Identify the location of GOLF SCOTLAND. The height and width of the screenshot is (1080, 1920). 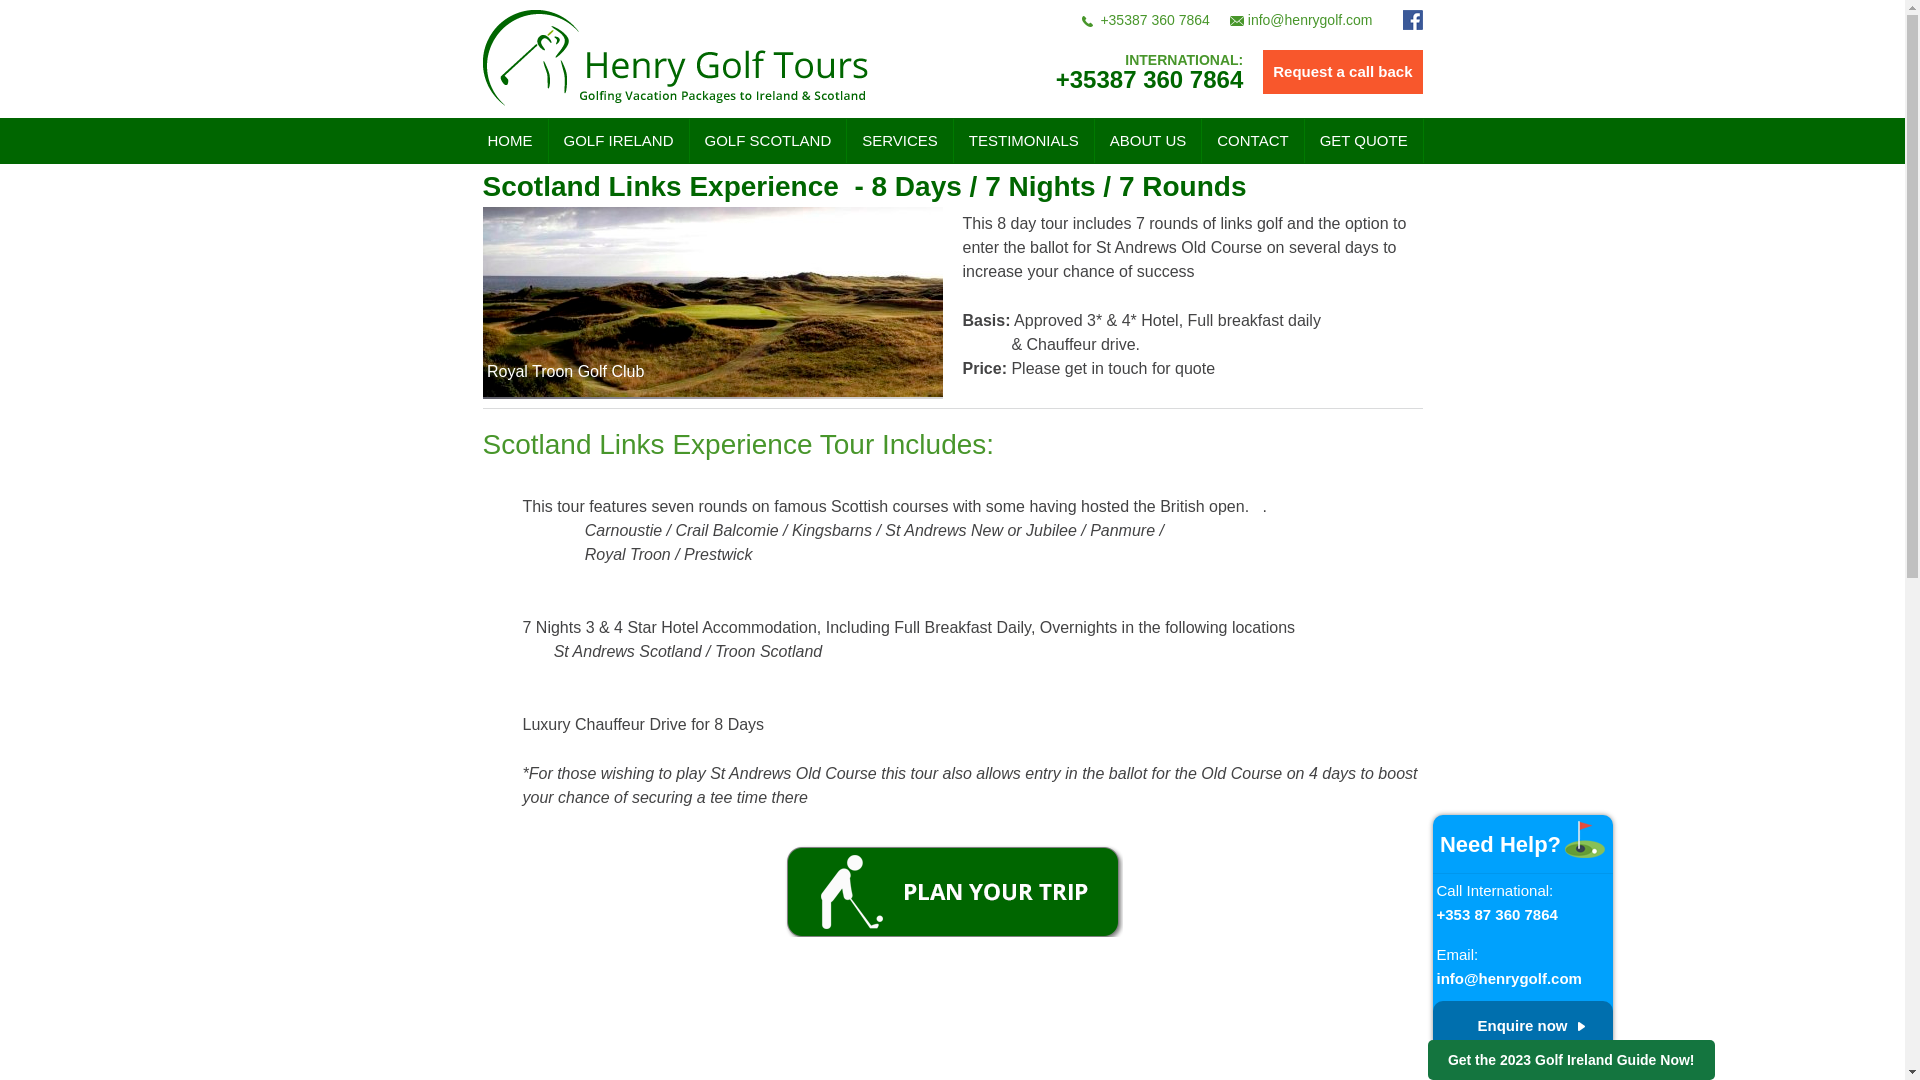
(768, 140).